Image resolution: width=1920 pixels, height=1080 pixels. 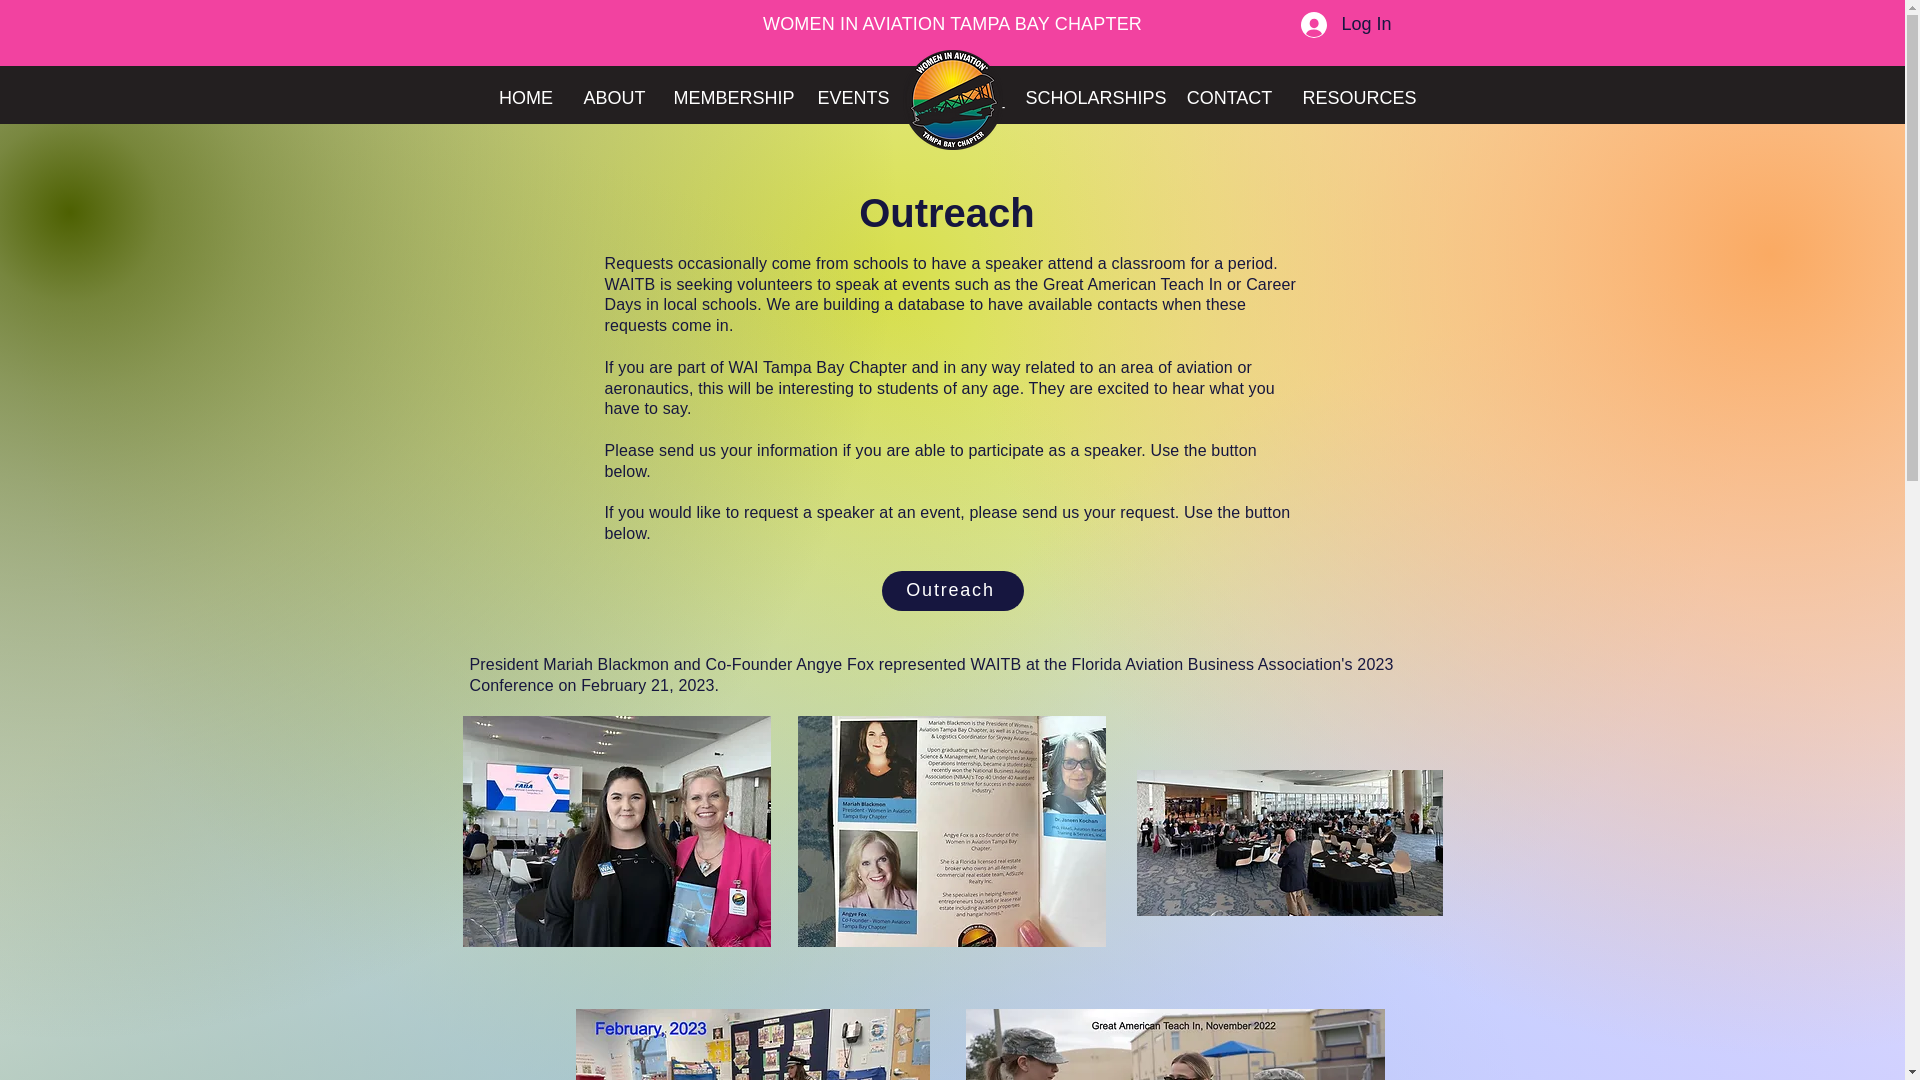 I want to click on CONTACT, so click(x=1230, y=98).